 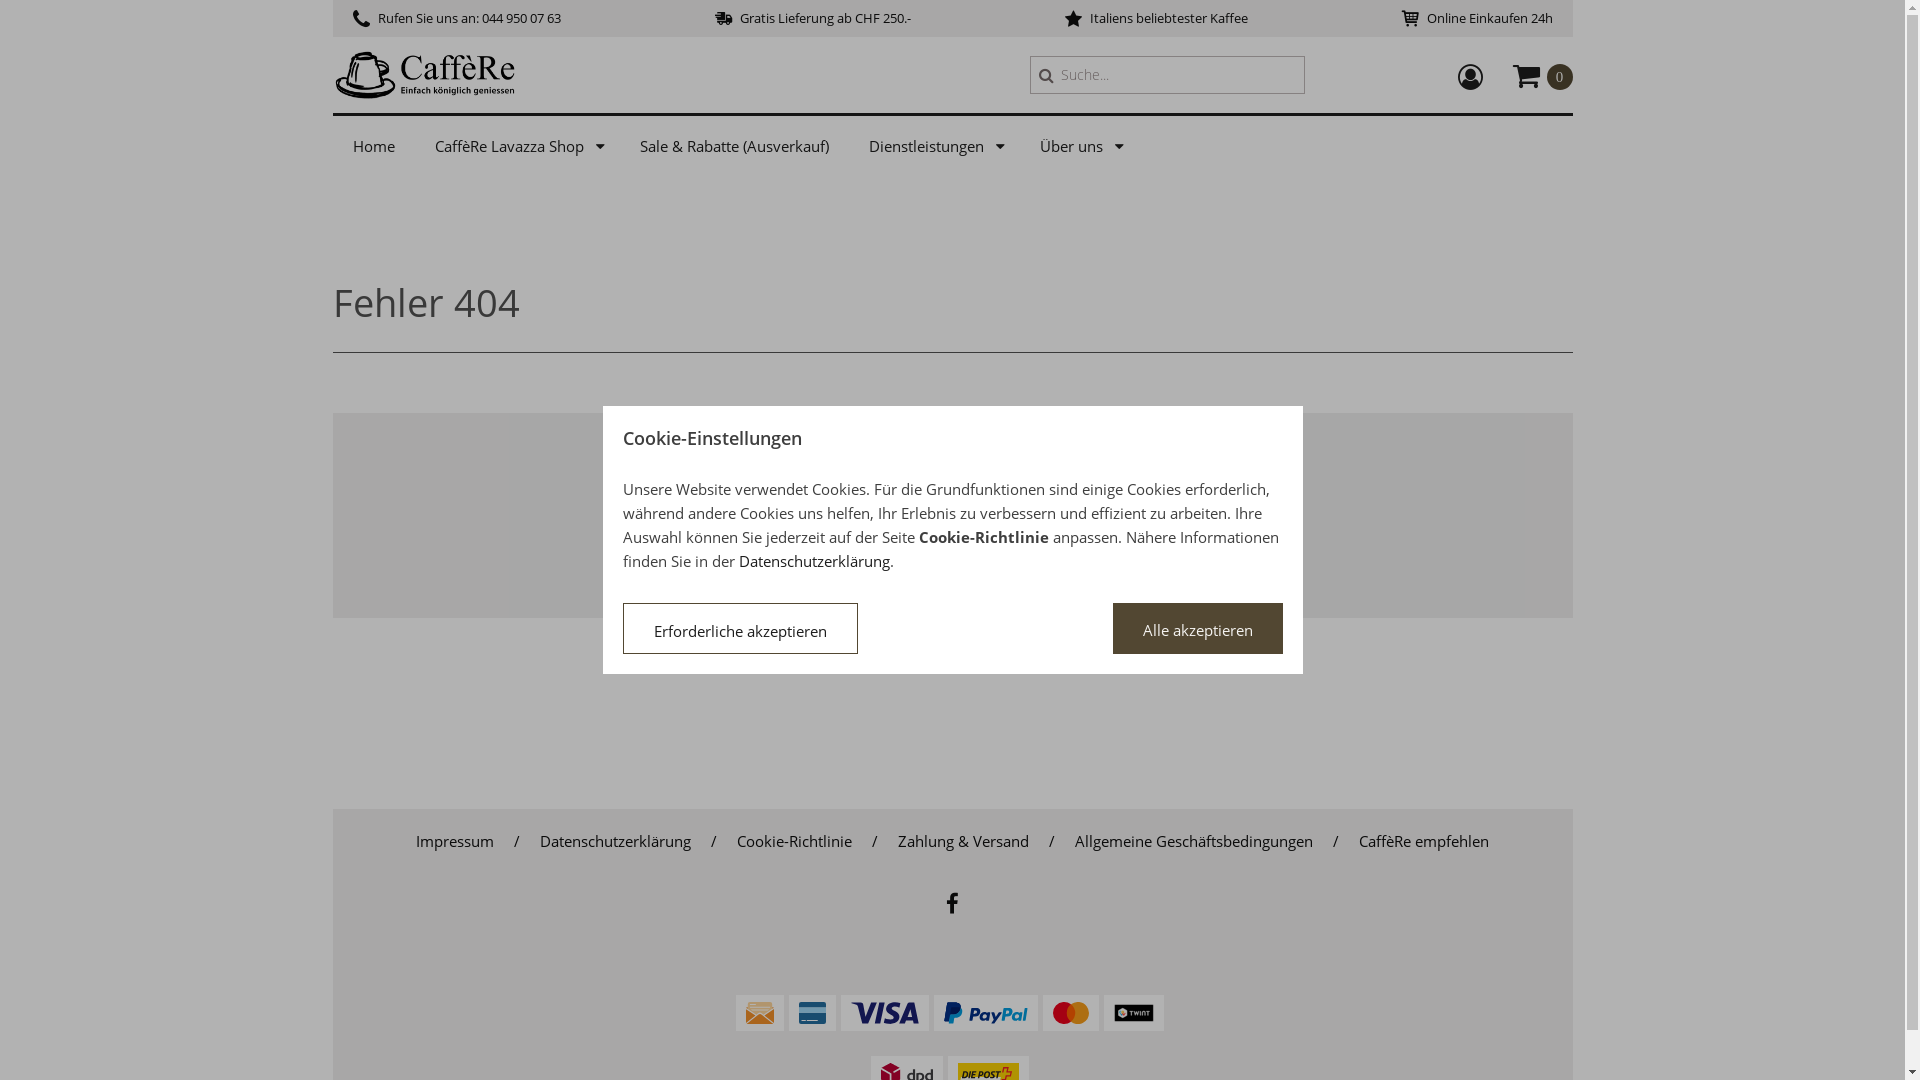 I want to click on Alle akzeptieren, so click(x=1197, y=628).